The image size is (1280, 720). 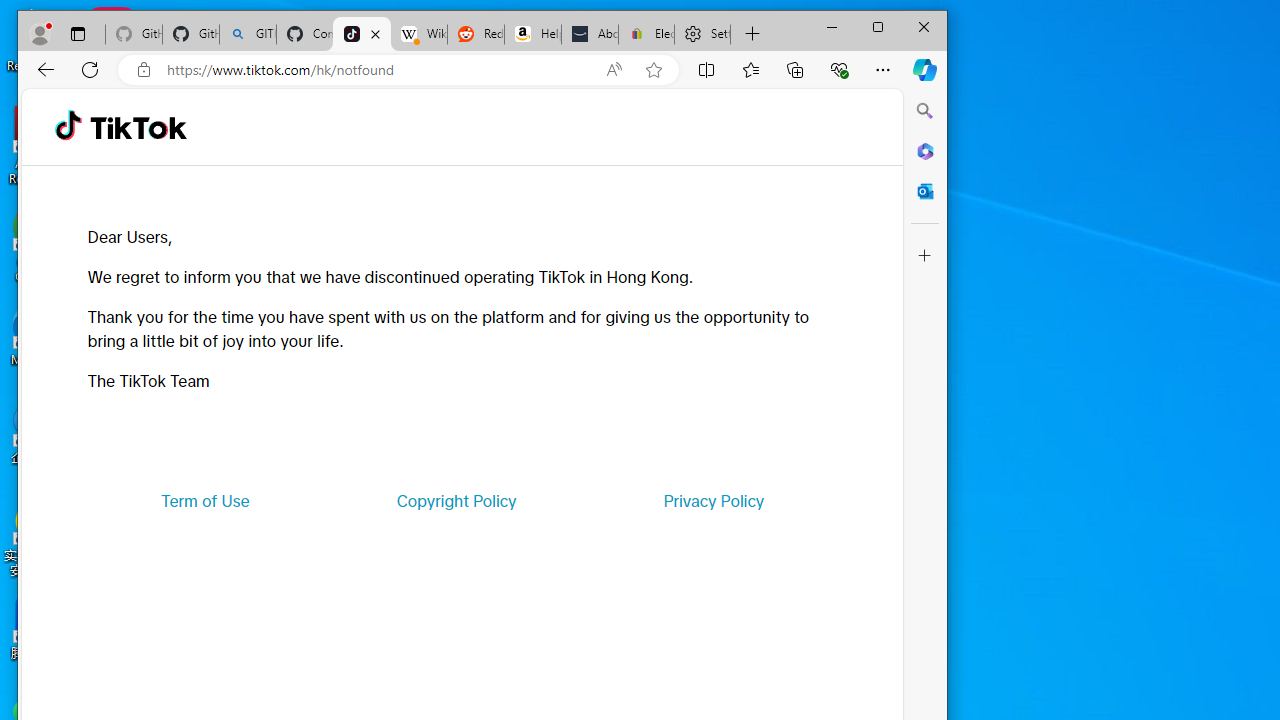 I want to click on About Amazon, so click(x=590, y=34).